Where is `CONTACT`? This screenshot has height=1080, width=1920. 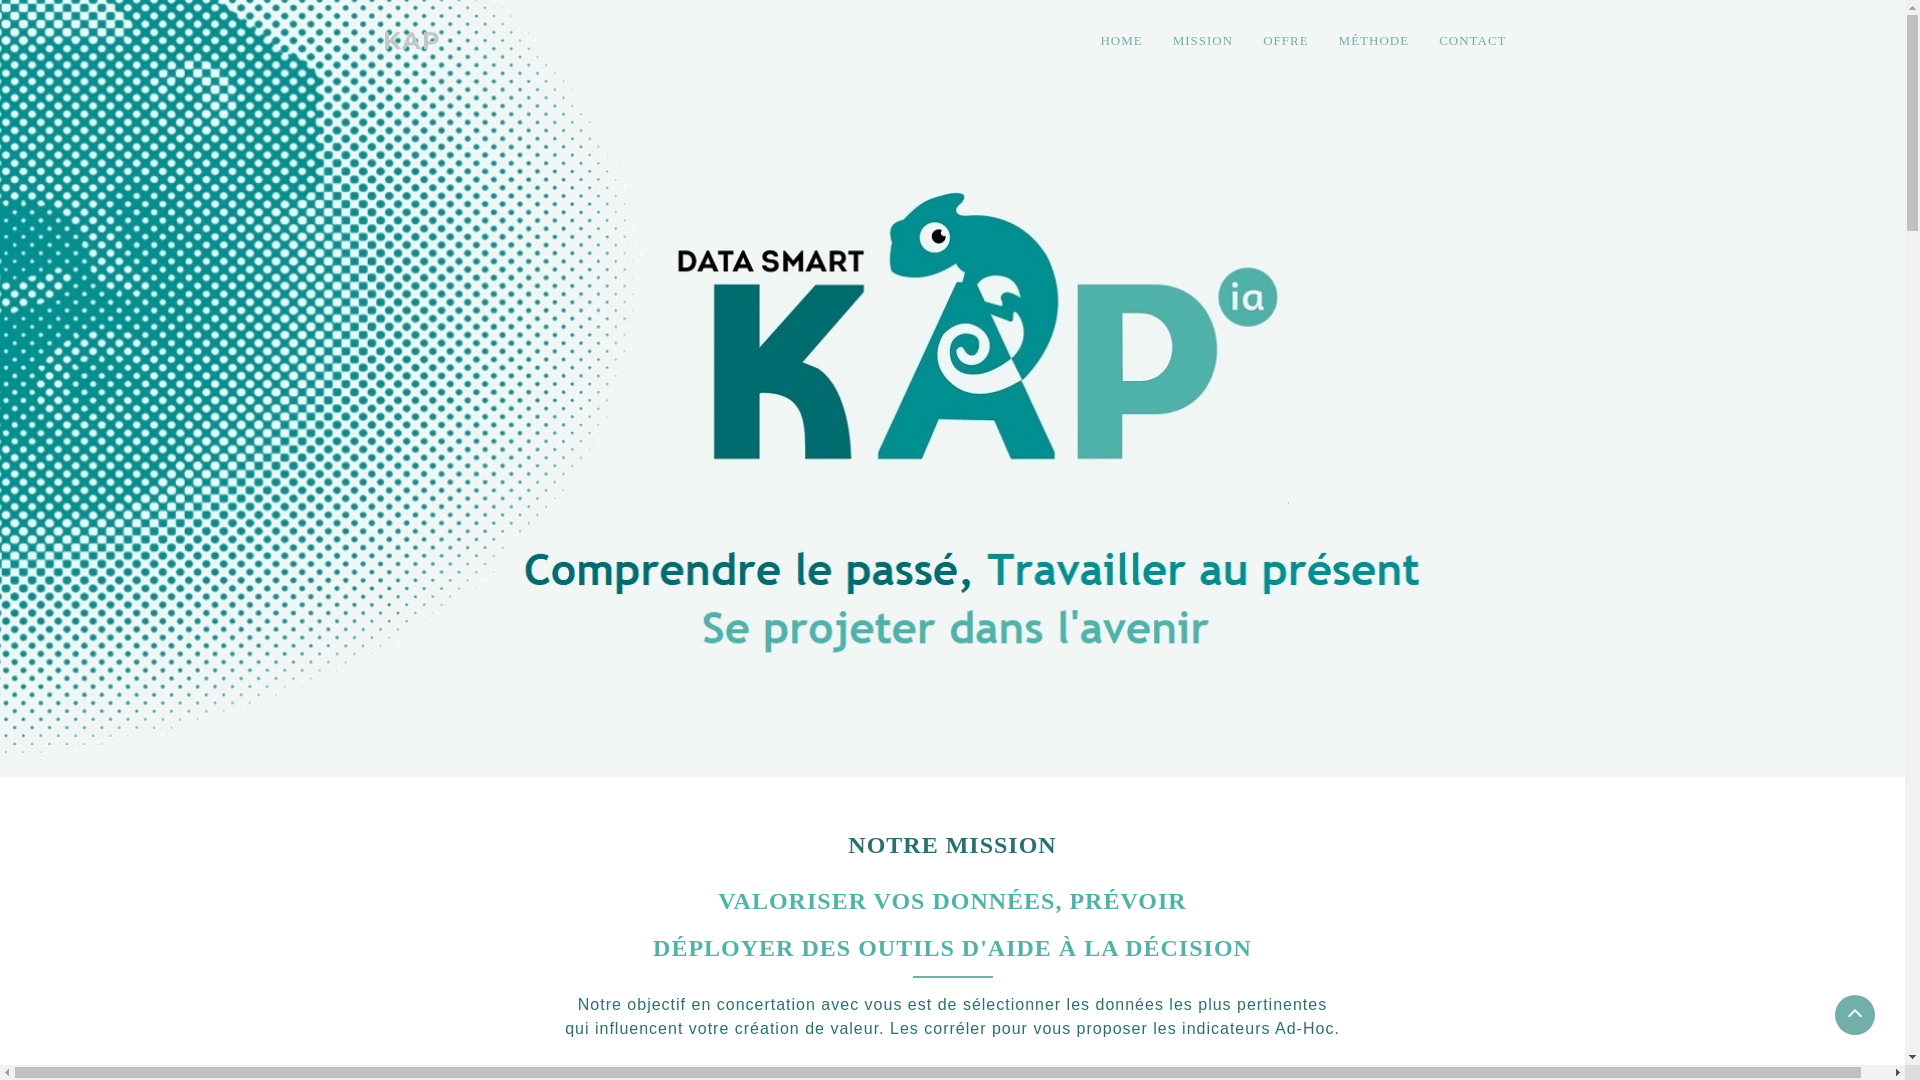
CONTACT is located at coordinates (1472, 41).